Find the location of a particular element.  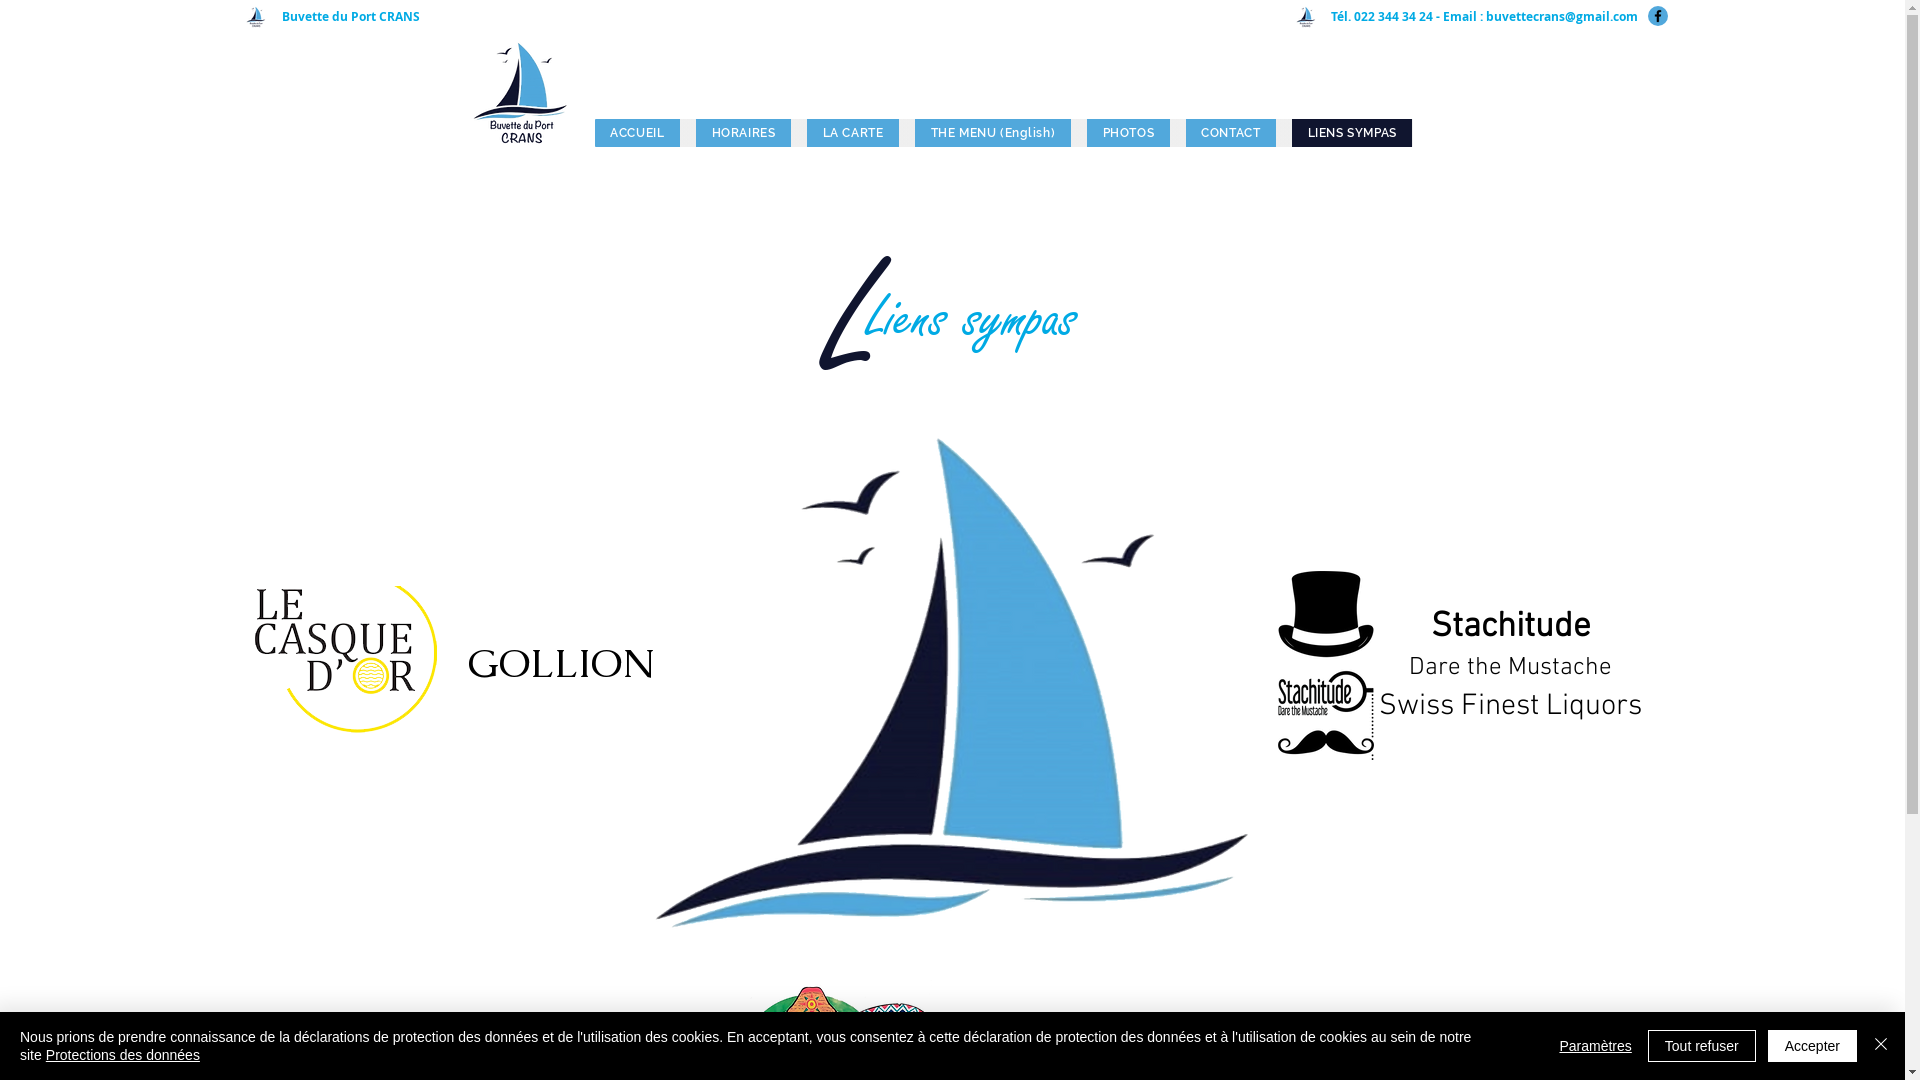

buvettecrans@gmail.com is located at coordinates (1562, 16).